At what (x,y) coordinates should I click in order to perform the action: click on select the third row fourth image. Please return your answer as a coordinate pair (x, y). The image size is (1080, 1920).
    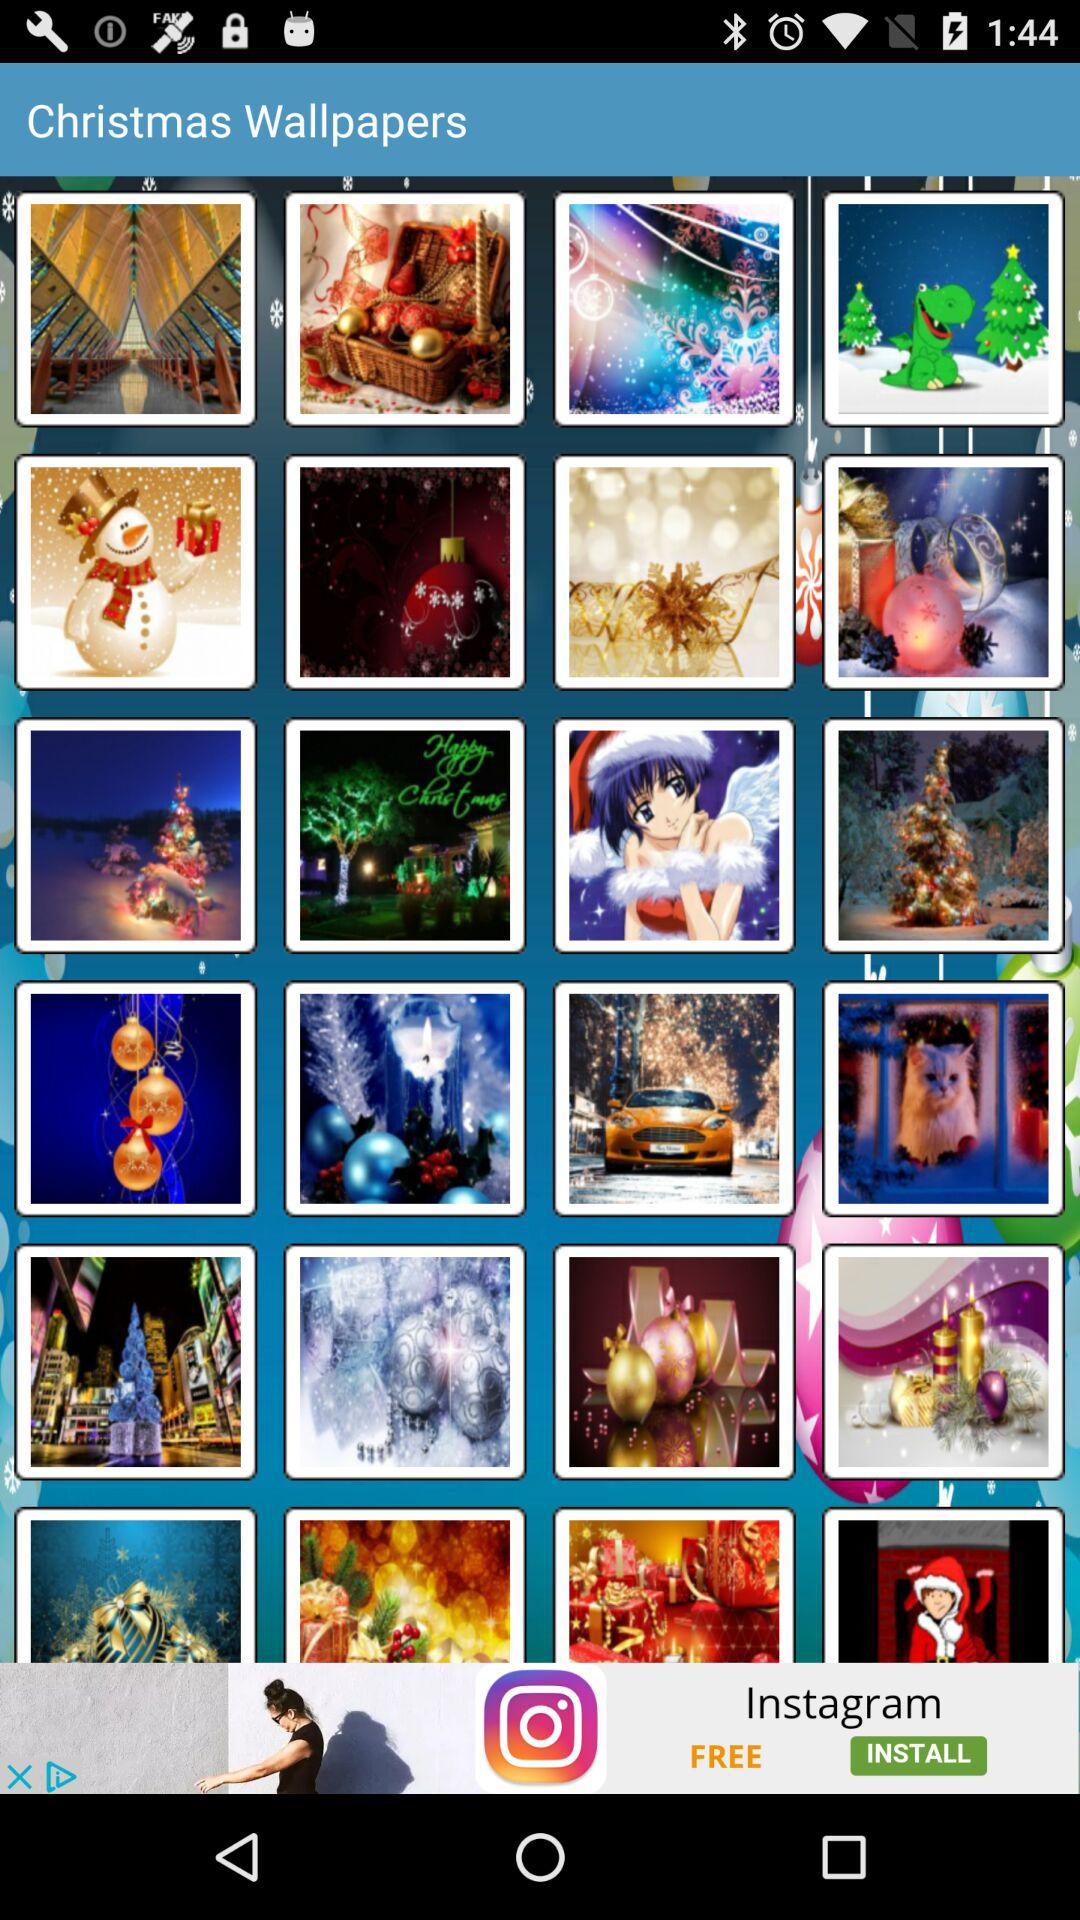
    Looking at the image, I should click on (944, 836).